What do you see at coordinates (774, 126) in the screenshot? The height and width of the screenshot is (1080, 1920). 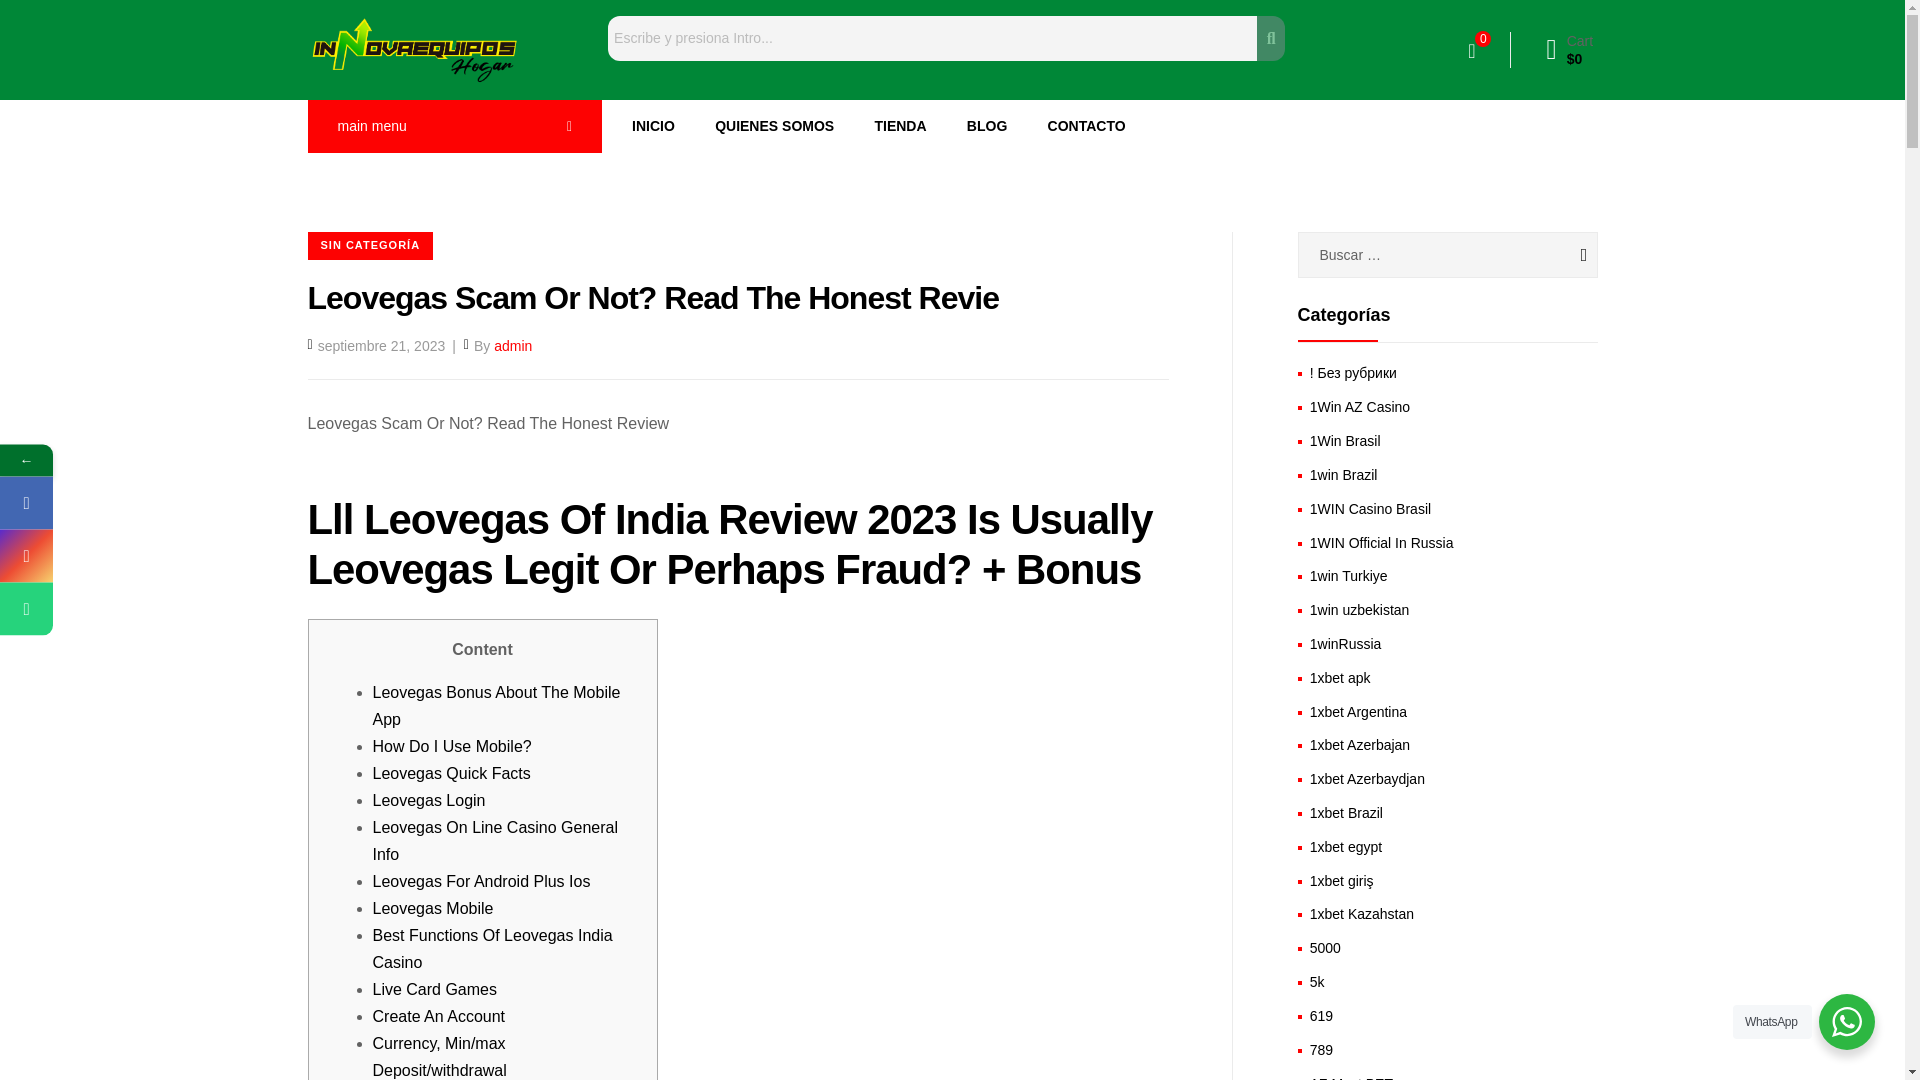 I see `QUIENES SOMOS` at bounding box center [774, 126].